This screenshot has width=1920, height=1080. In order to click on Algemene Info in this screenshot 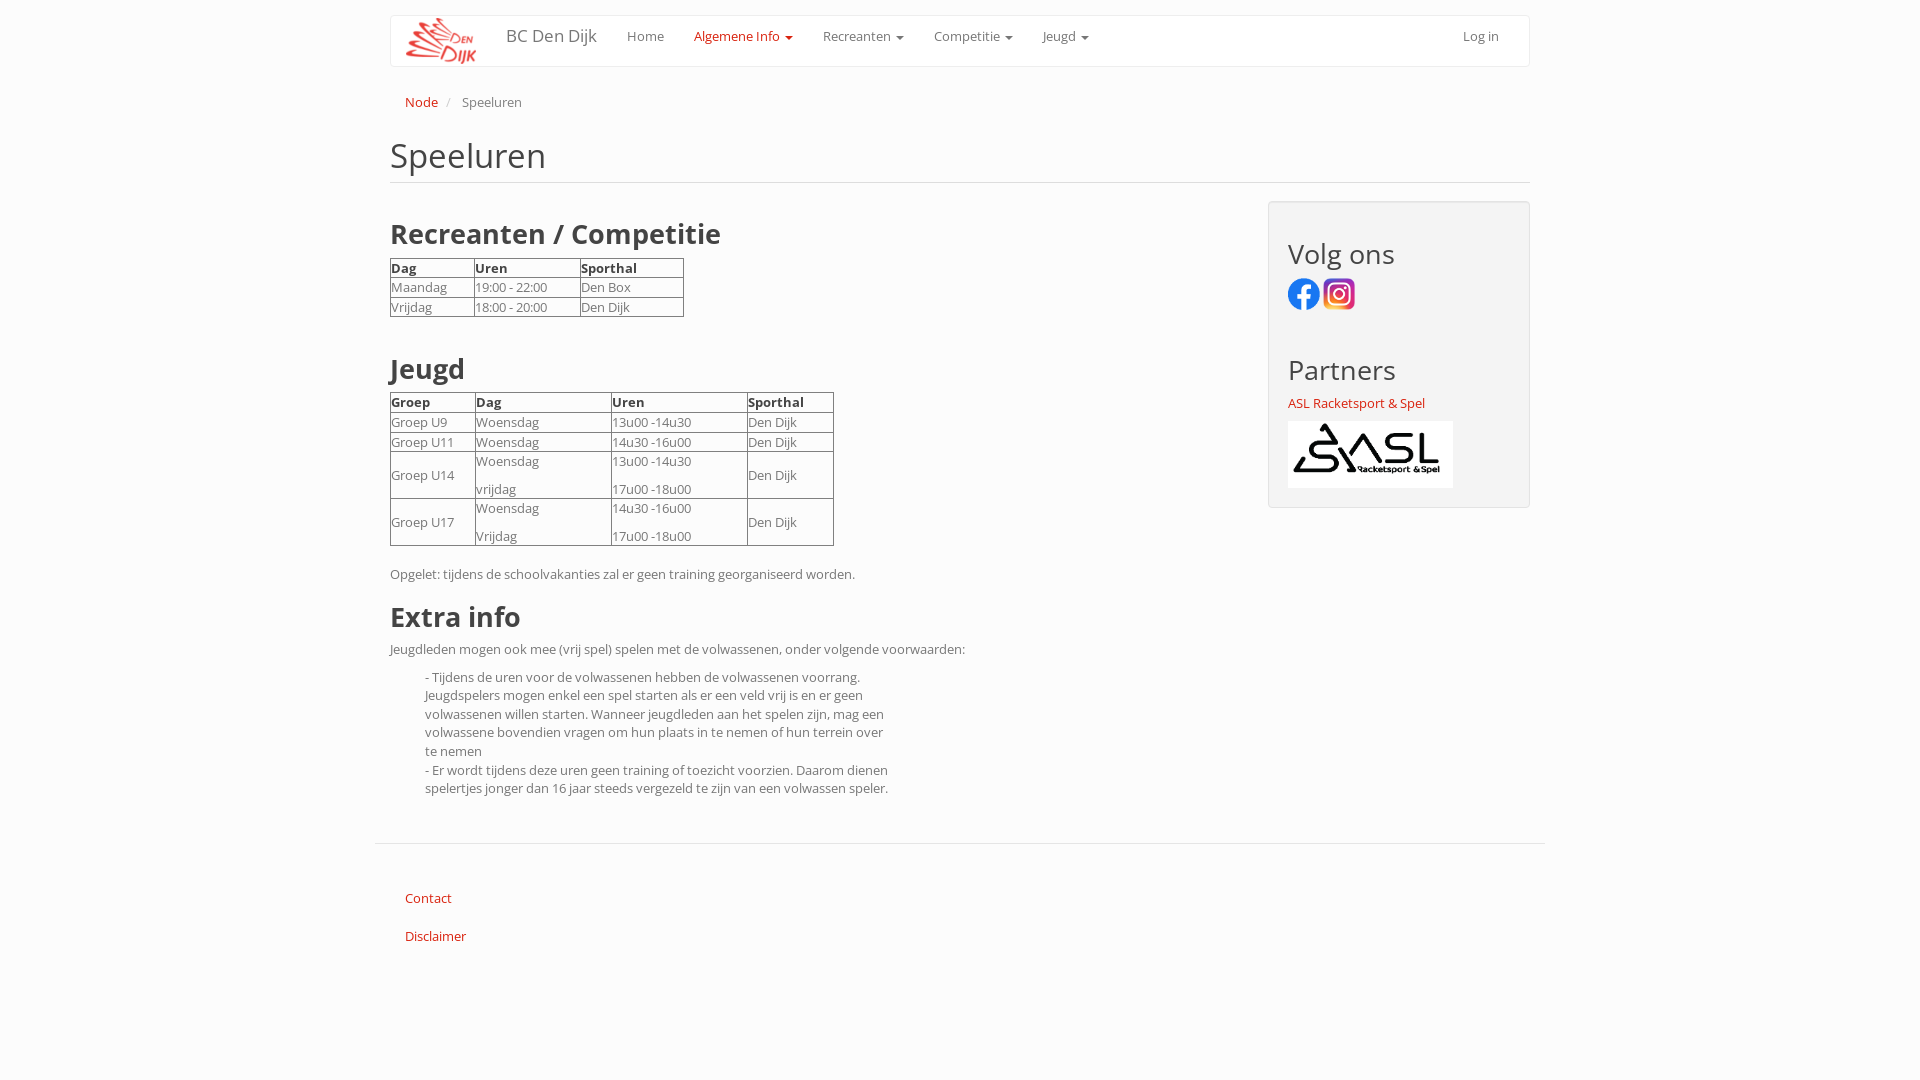, I will do `click(744, 36)`.